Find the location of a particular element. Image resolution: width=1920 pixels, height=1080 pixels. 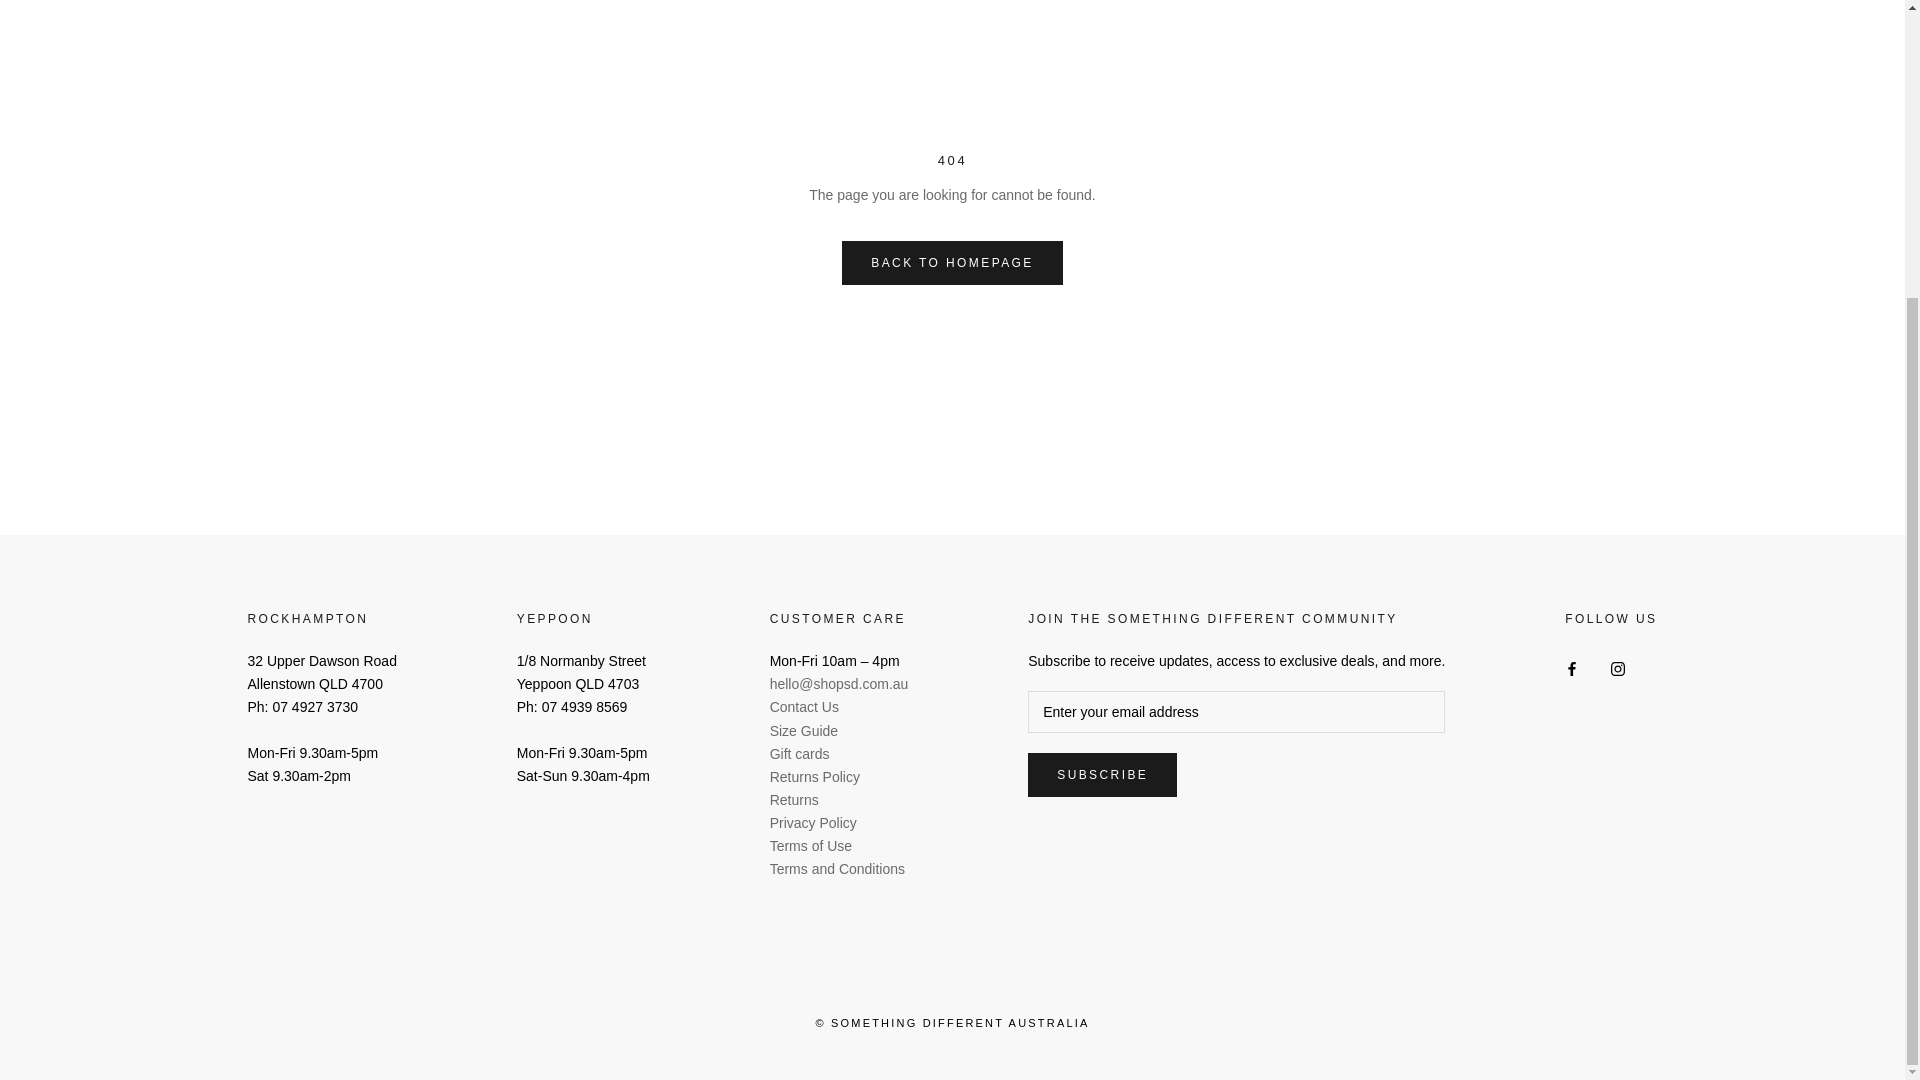

Terms of Service is located at coordinates (810, 846).